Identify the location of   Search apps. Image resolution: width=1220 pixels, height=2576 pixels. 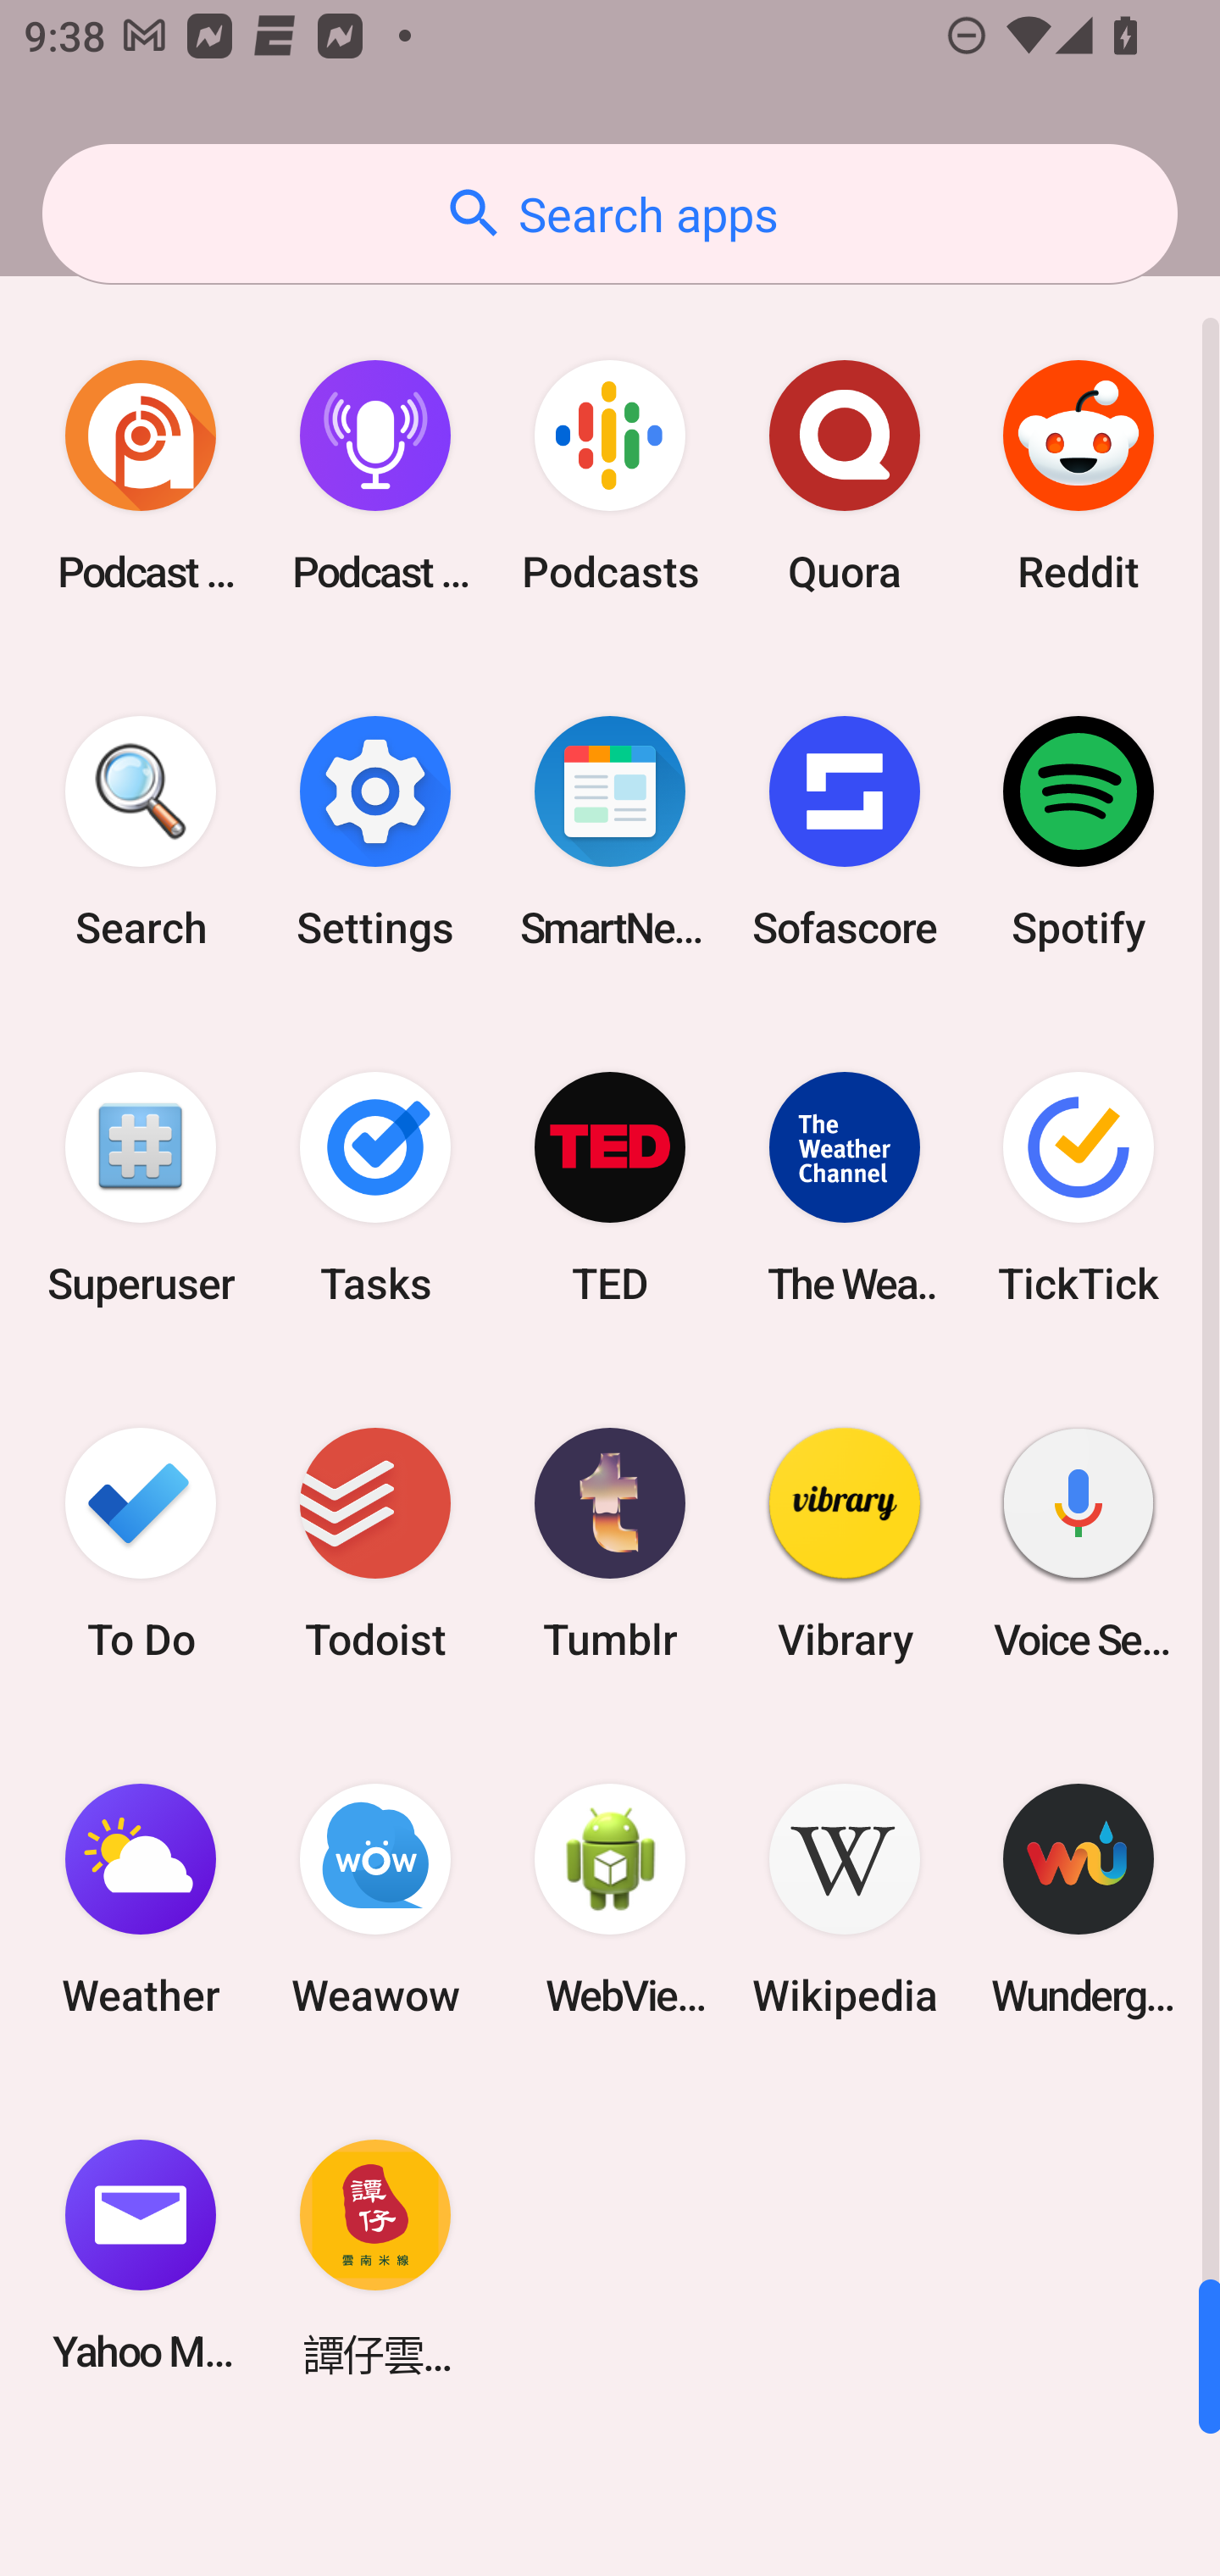
(610, 214).